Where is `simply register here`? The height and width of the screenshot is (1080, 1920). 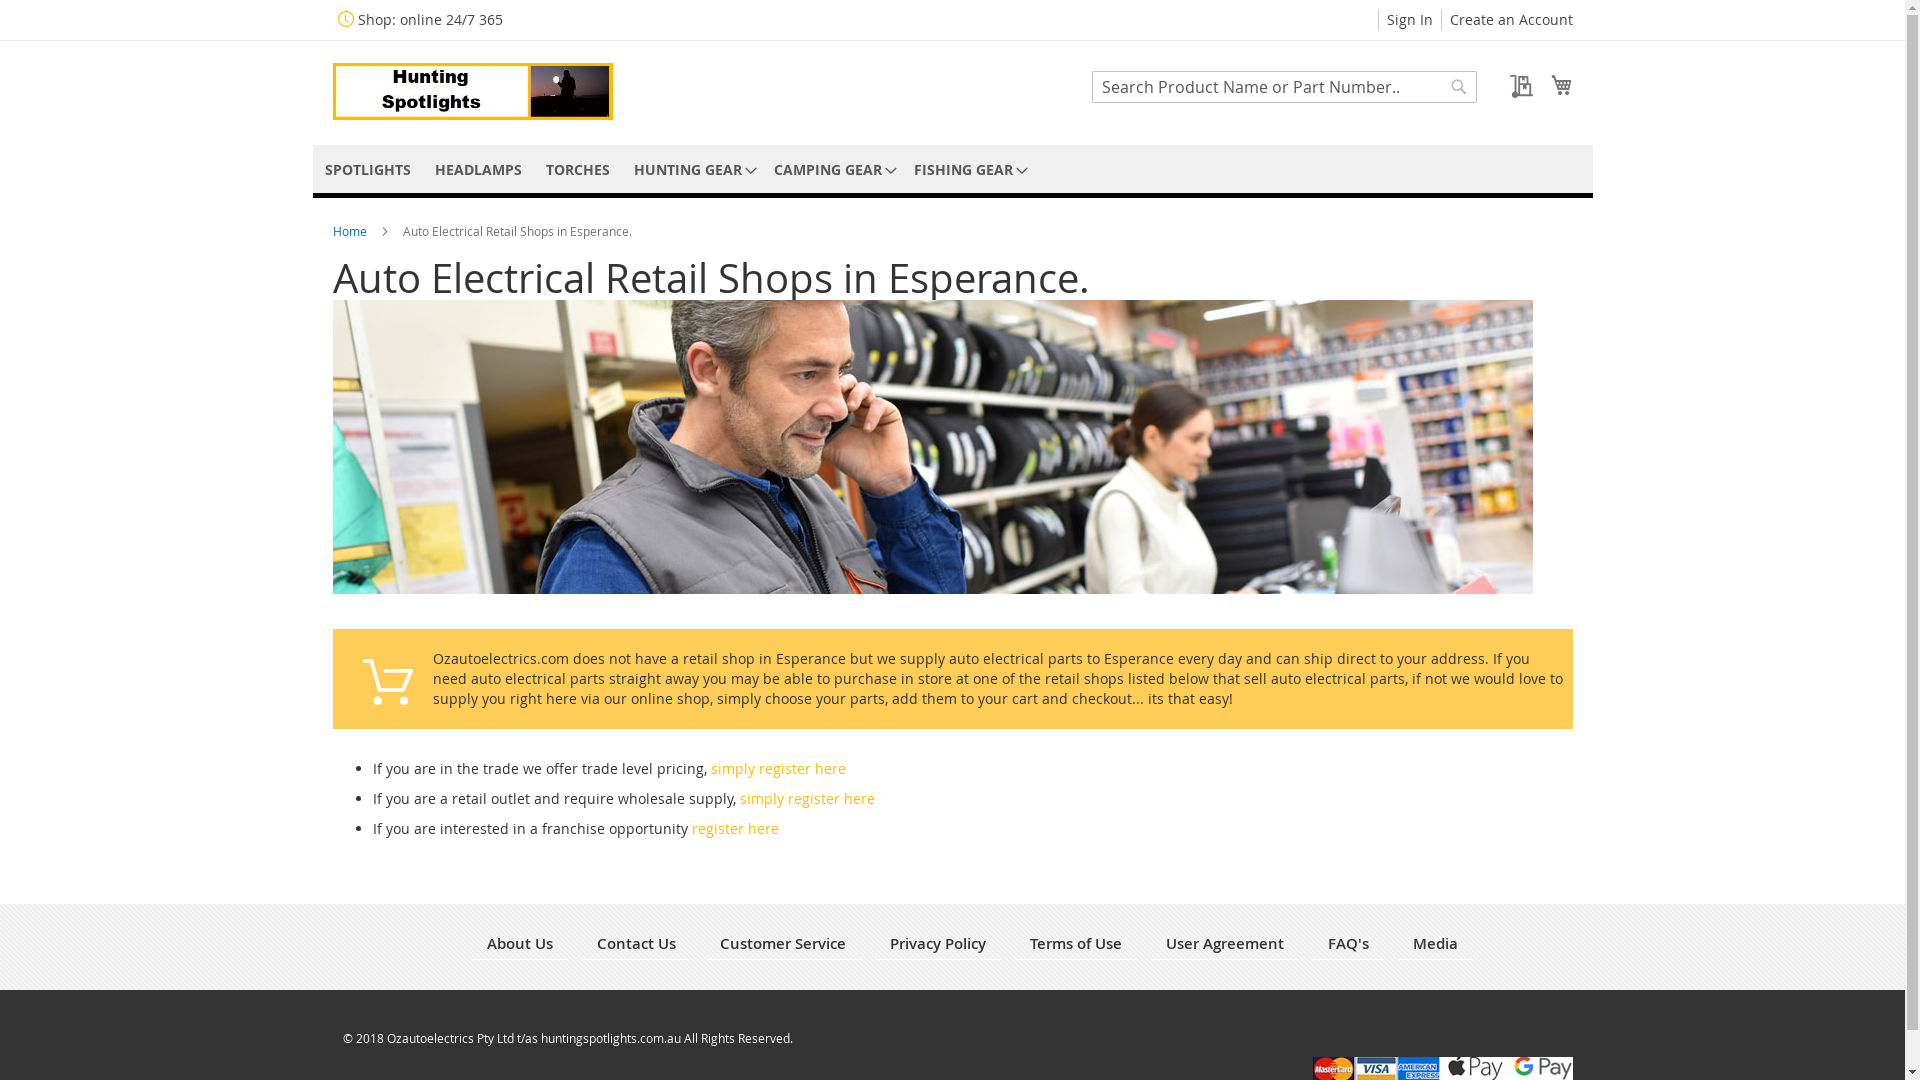 simply register here is located at coordinates (778, 768).